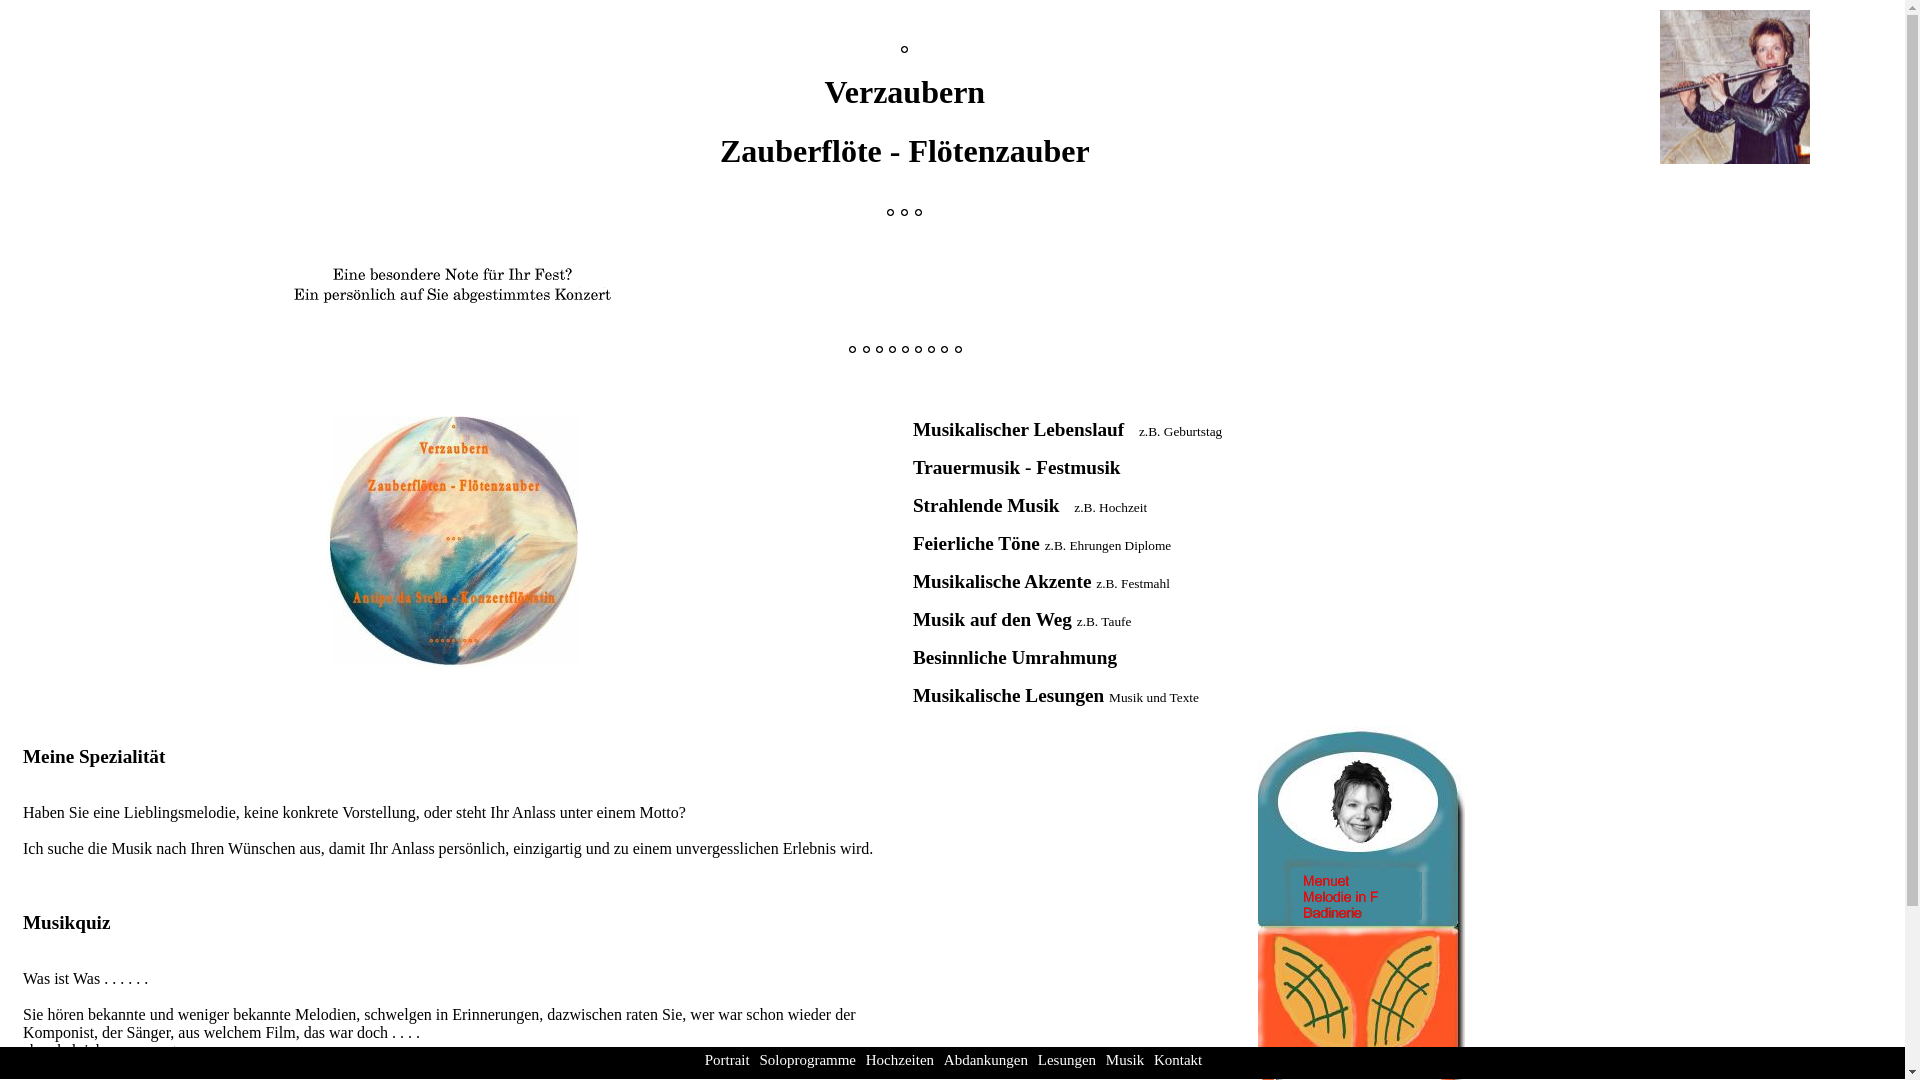 Image resolution: width=1920 pixels, height=1080 pixels. Describe the element at coordinates (900, 1060) in the screenshot. I see `Hochzeiten` at that location.